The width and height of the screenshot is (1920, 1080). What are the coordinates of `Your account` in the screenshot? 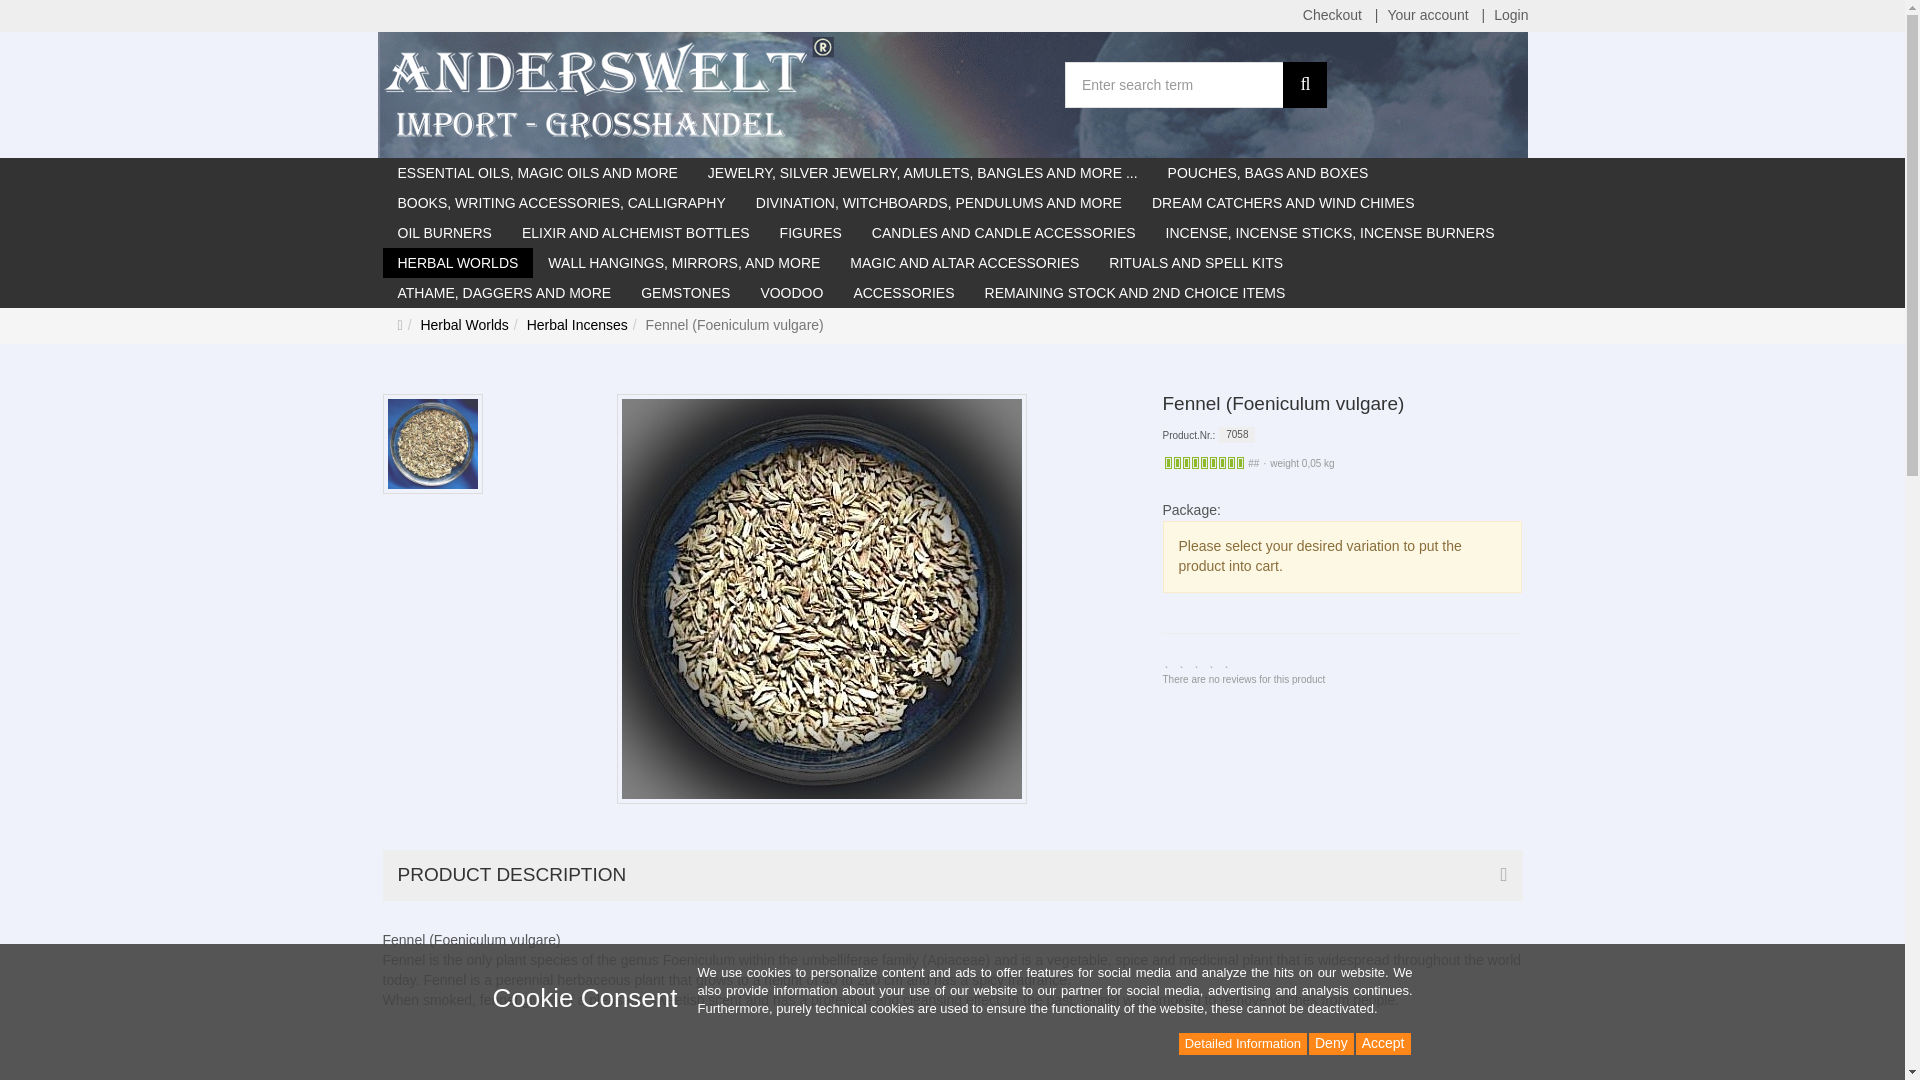 It's located at (1427, 16).